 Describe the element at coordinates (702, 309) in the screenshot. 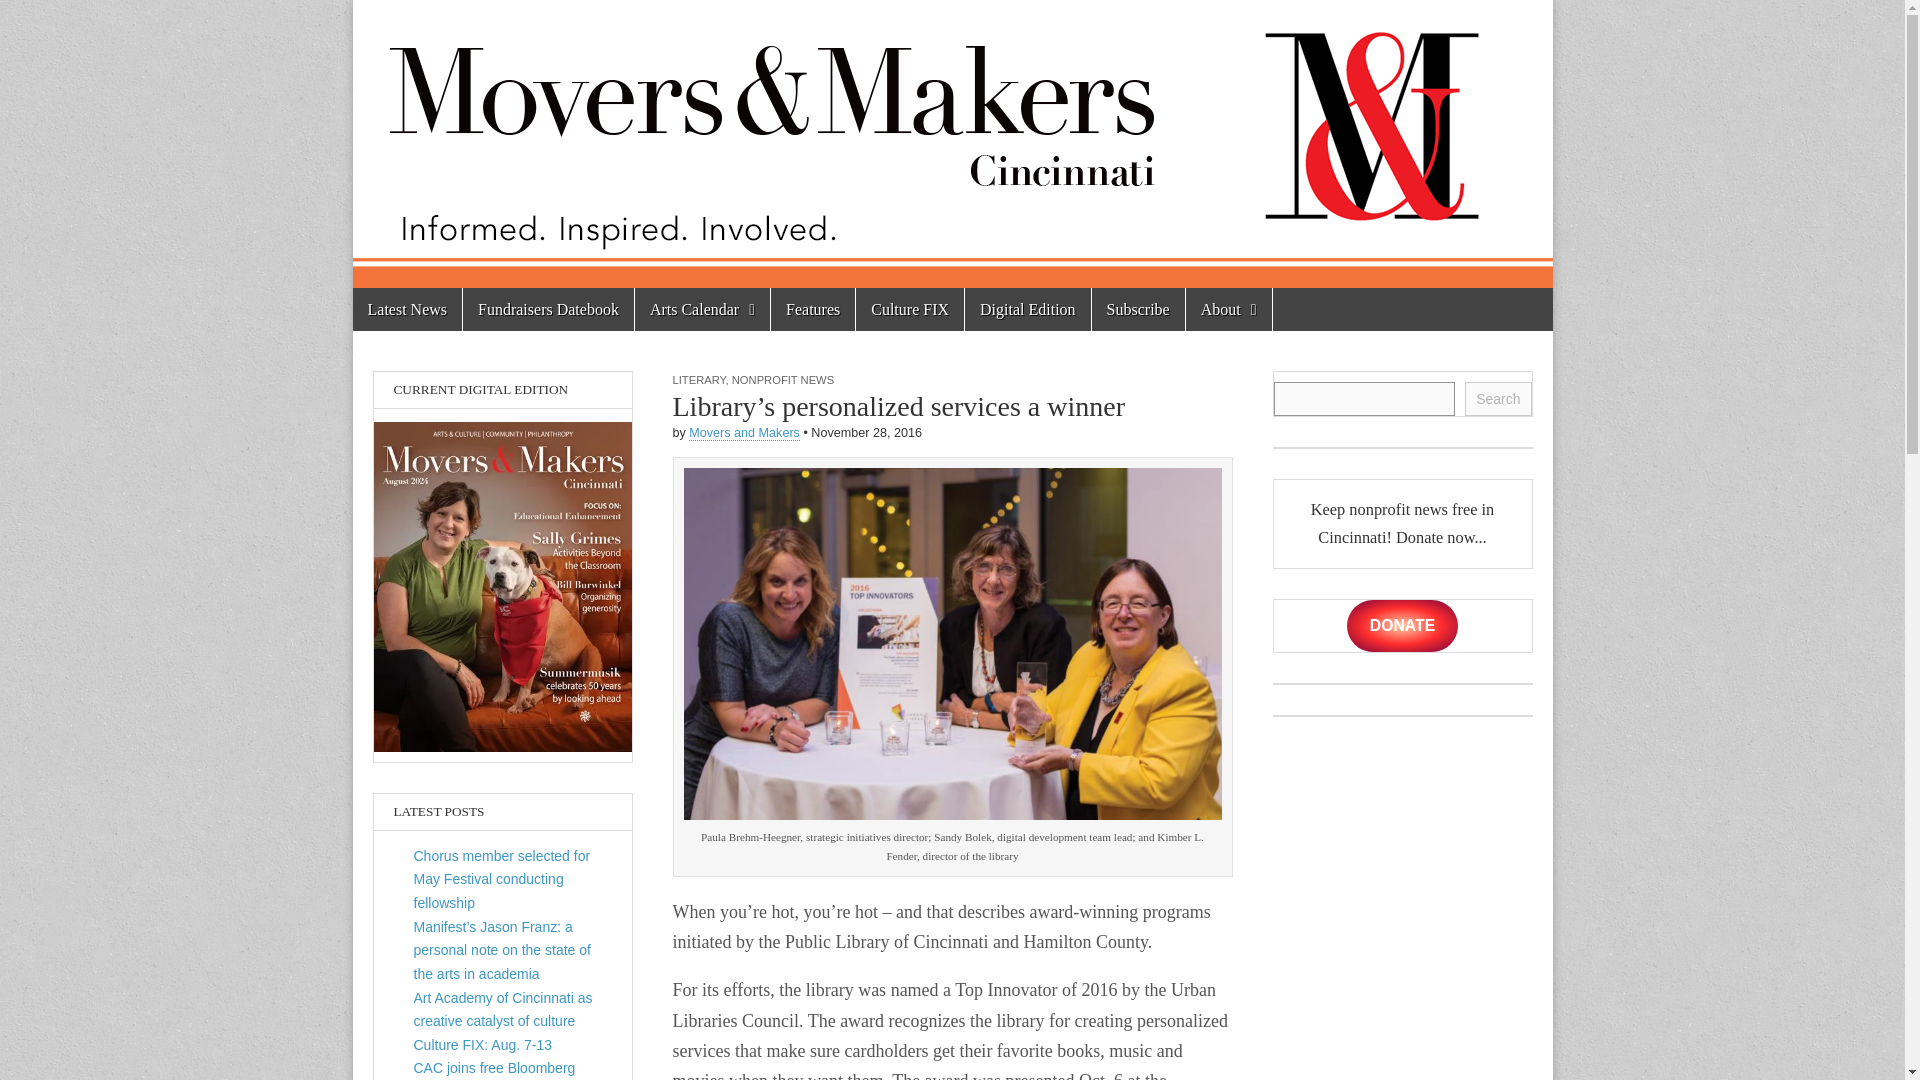

I see `Arts Calendar` at that location.